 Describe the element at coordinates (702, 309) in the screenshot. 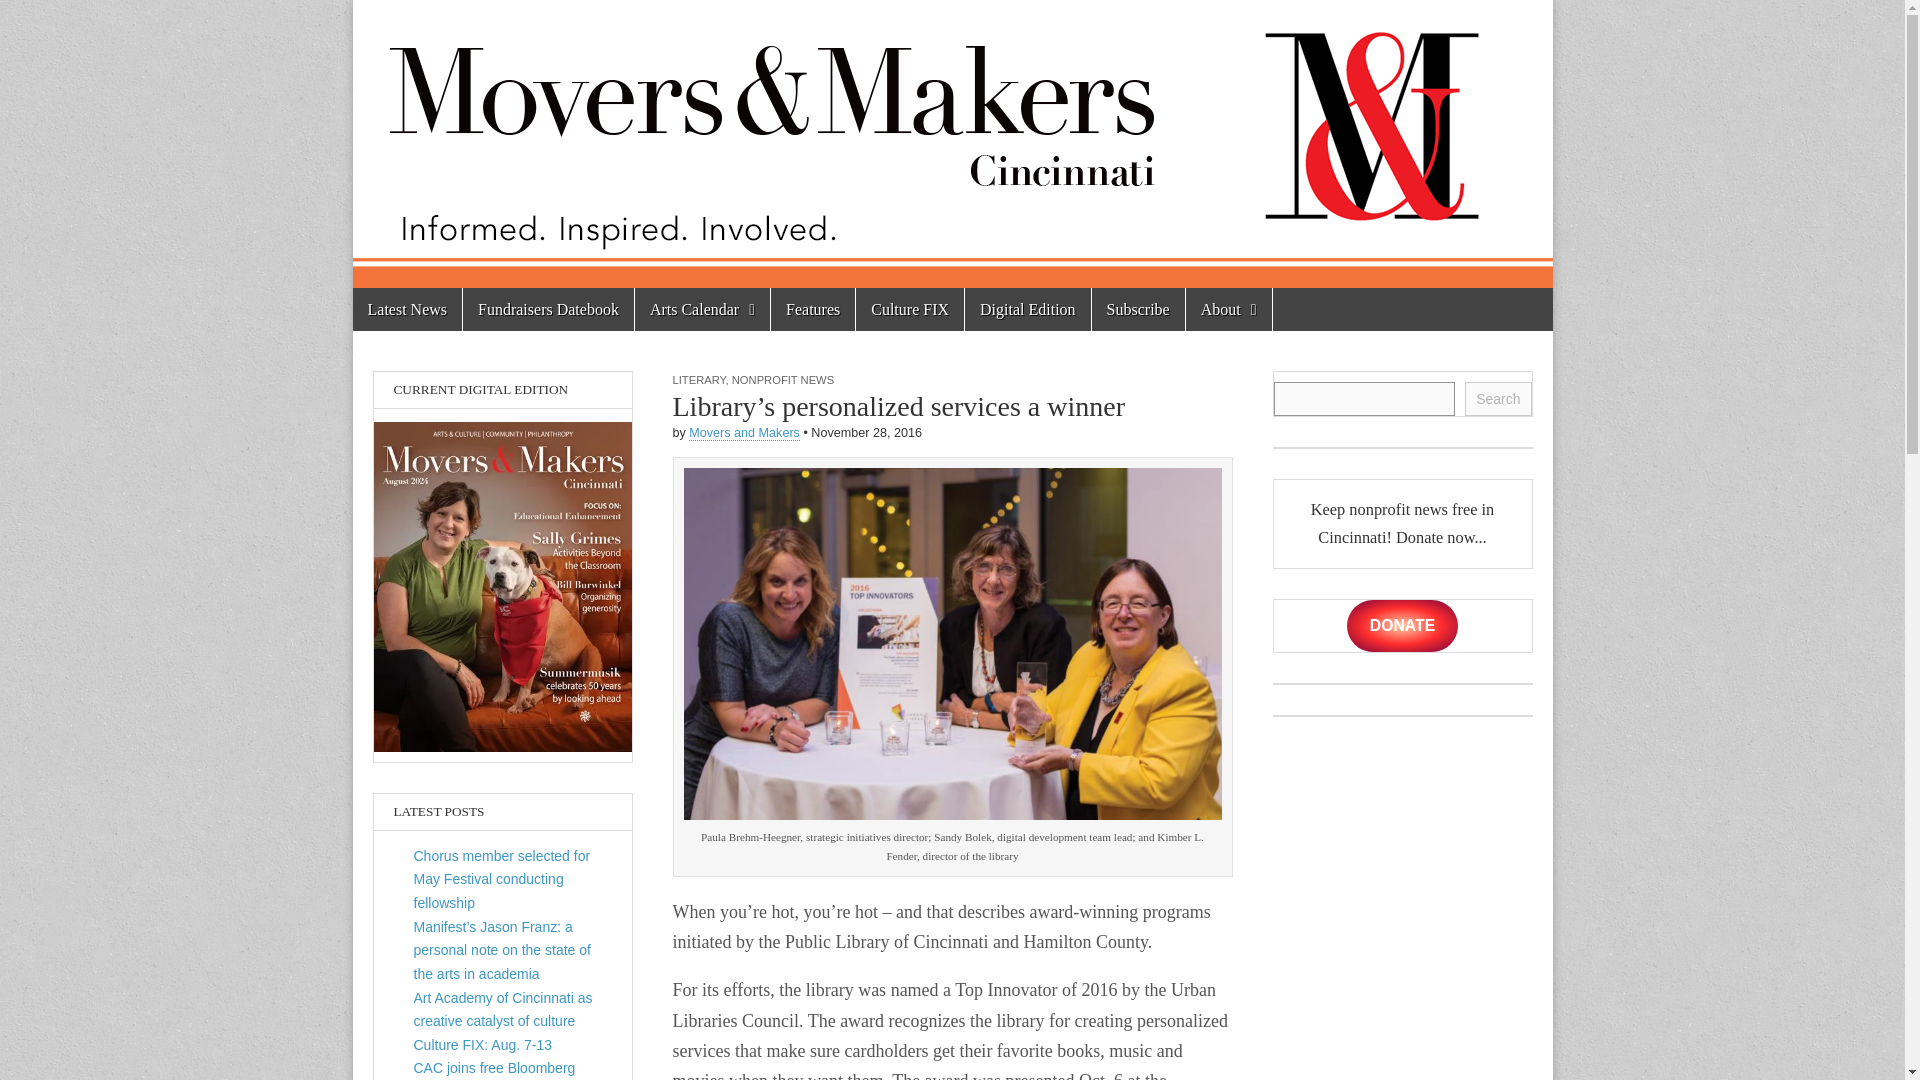

I see `Arts Calendar` at that location.